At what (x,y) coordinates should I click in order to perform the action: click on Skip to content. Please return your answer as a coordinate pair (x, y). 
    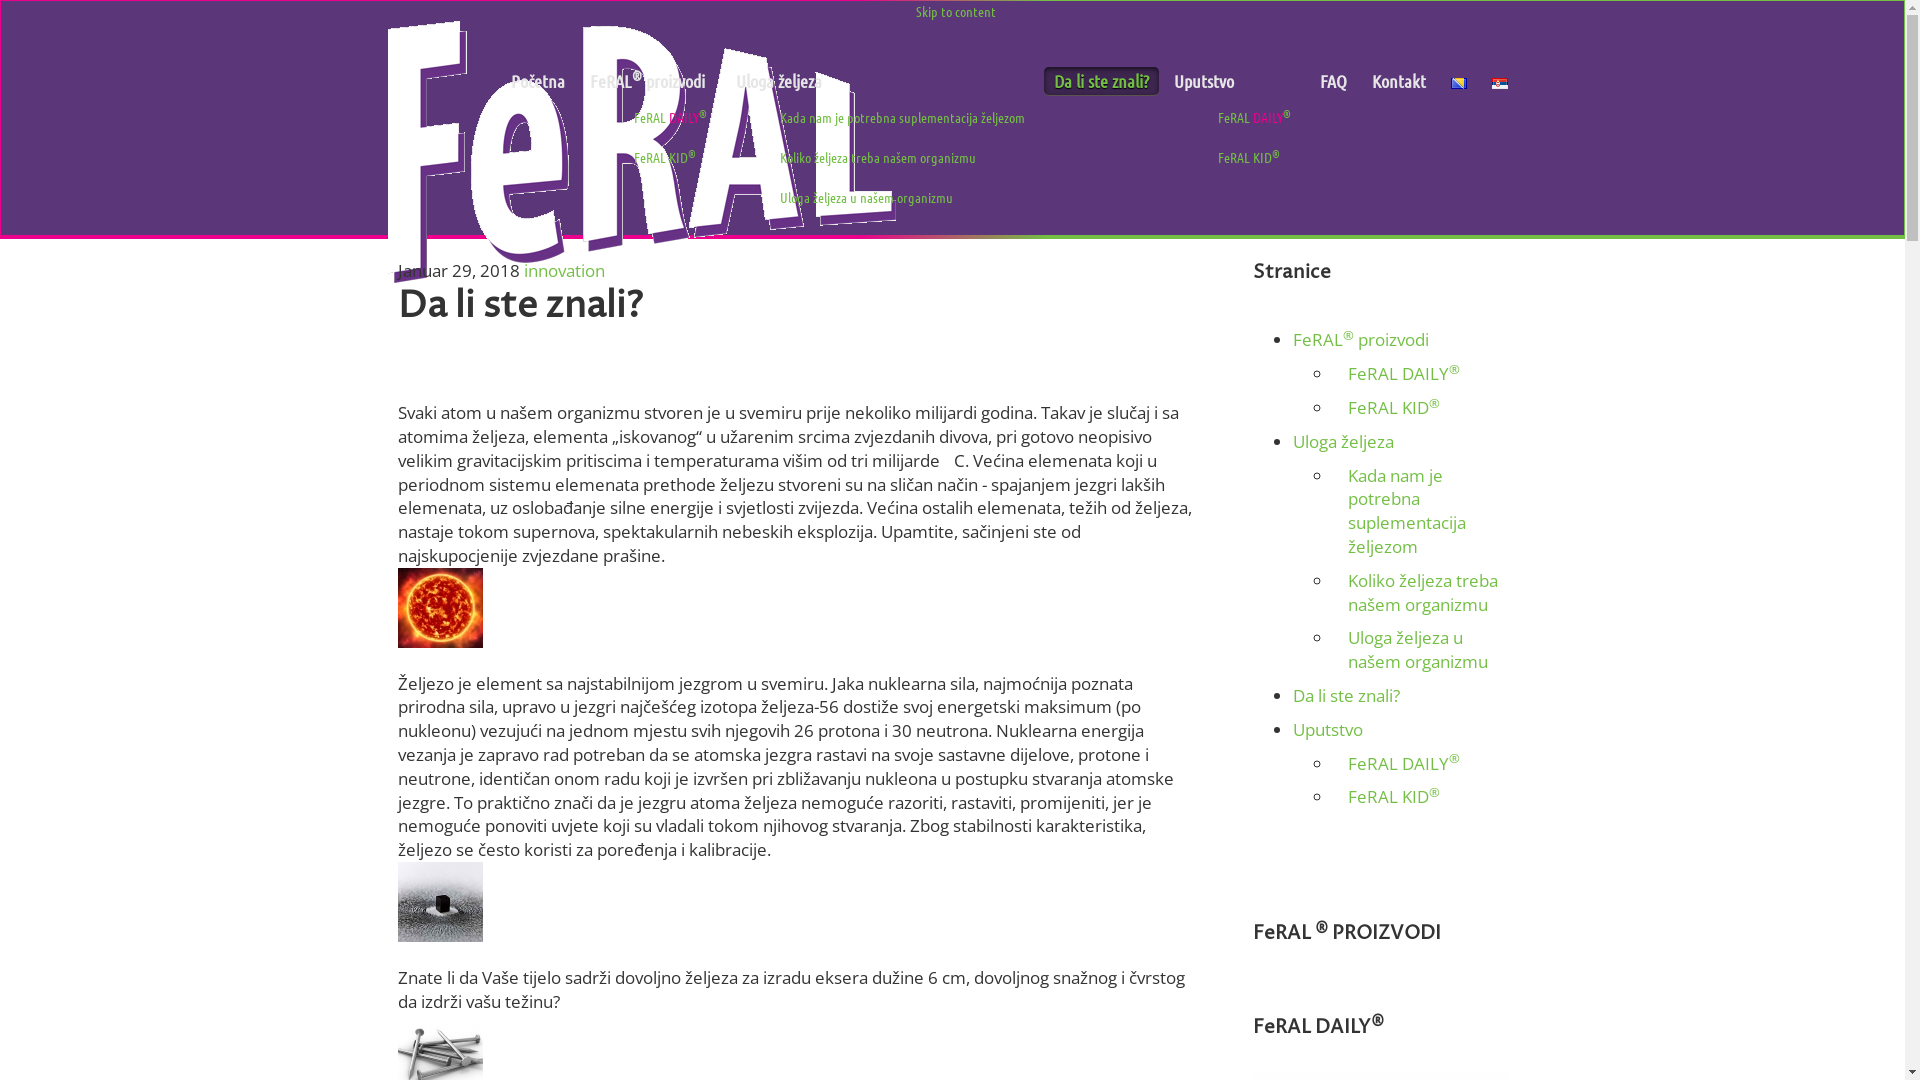
    Looking at the image, I should click on (956, 11).